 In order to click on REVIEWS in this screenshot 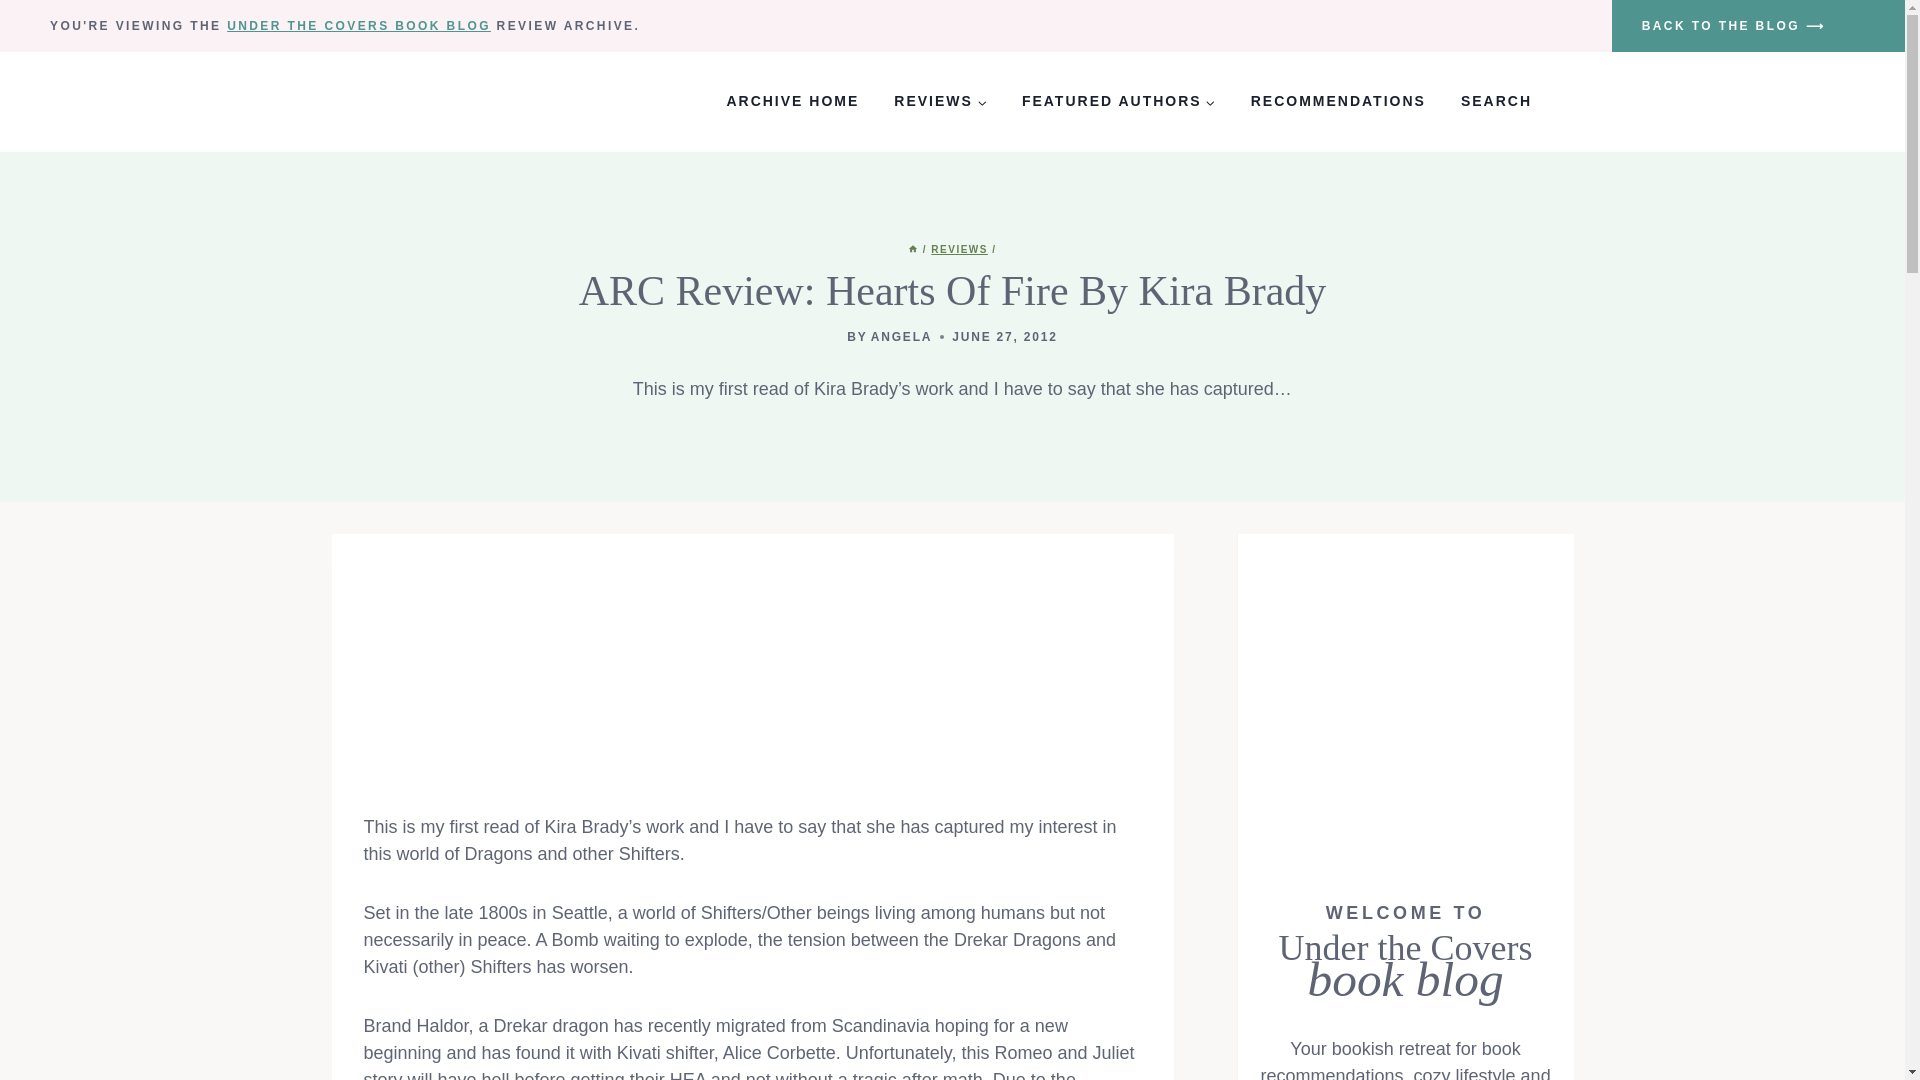, I will do `click(940, 102)`.